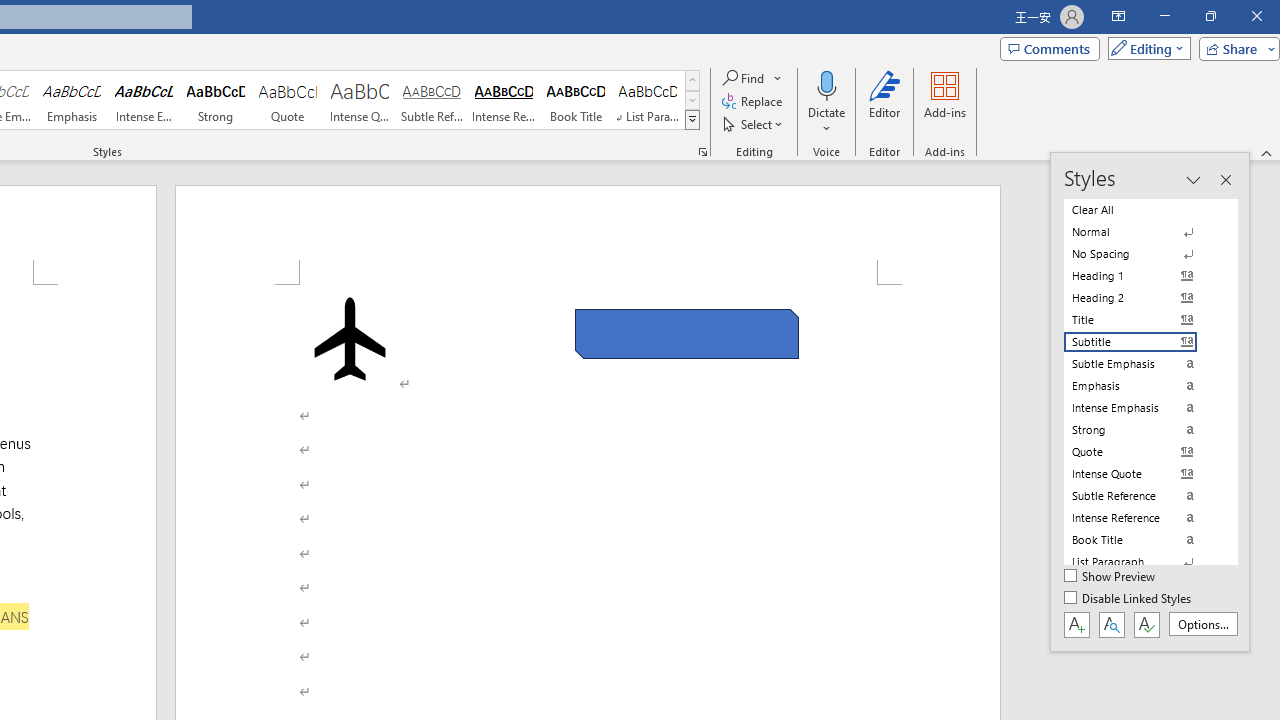 Image resolution: width=1280 pixels, height=720 pixels. What do you see at coordinates (1202, 624) in the screenshot?
I see `Options...` at bounding box center [1202, 624].